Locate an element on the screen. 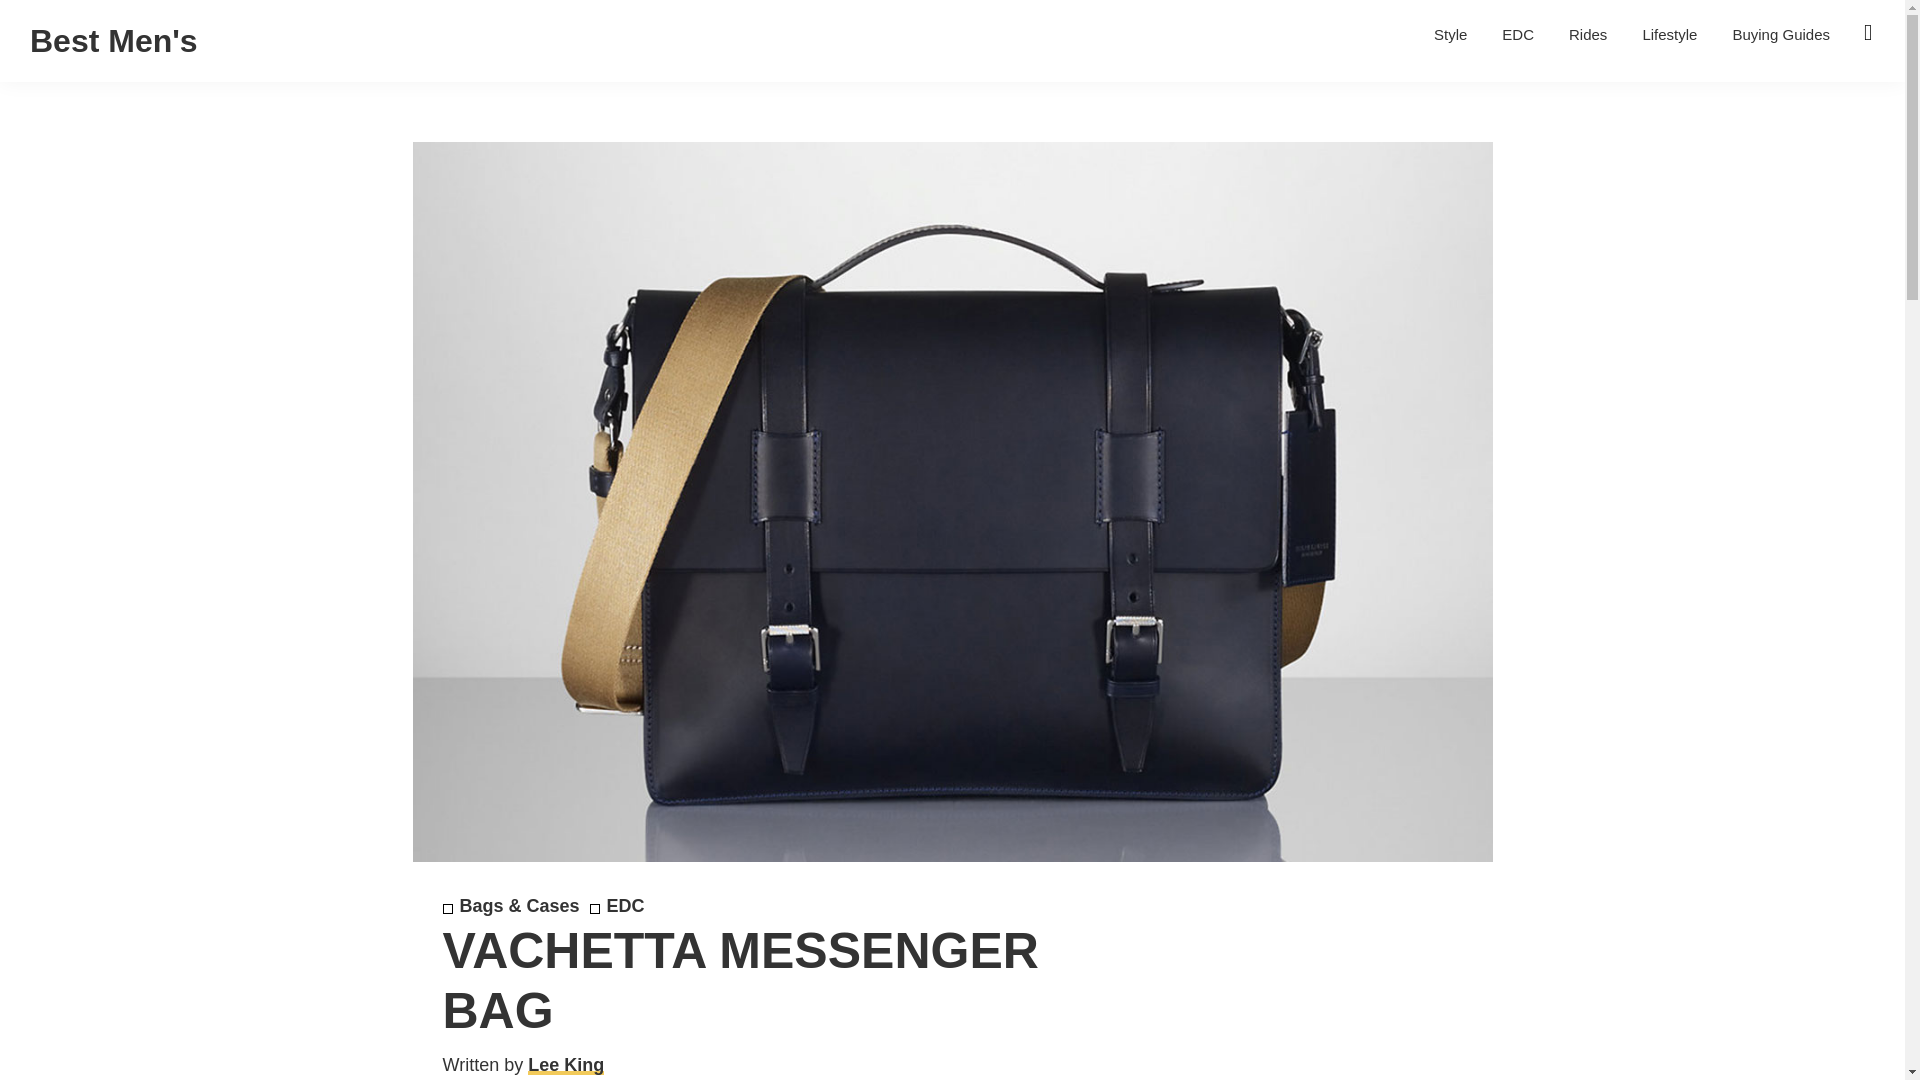  Rides is located at coordinates (1588, 34).